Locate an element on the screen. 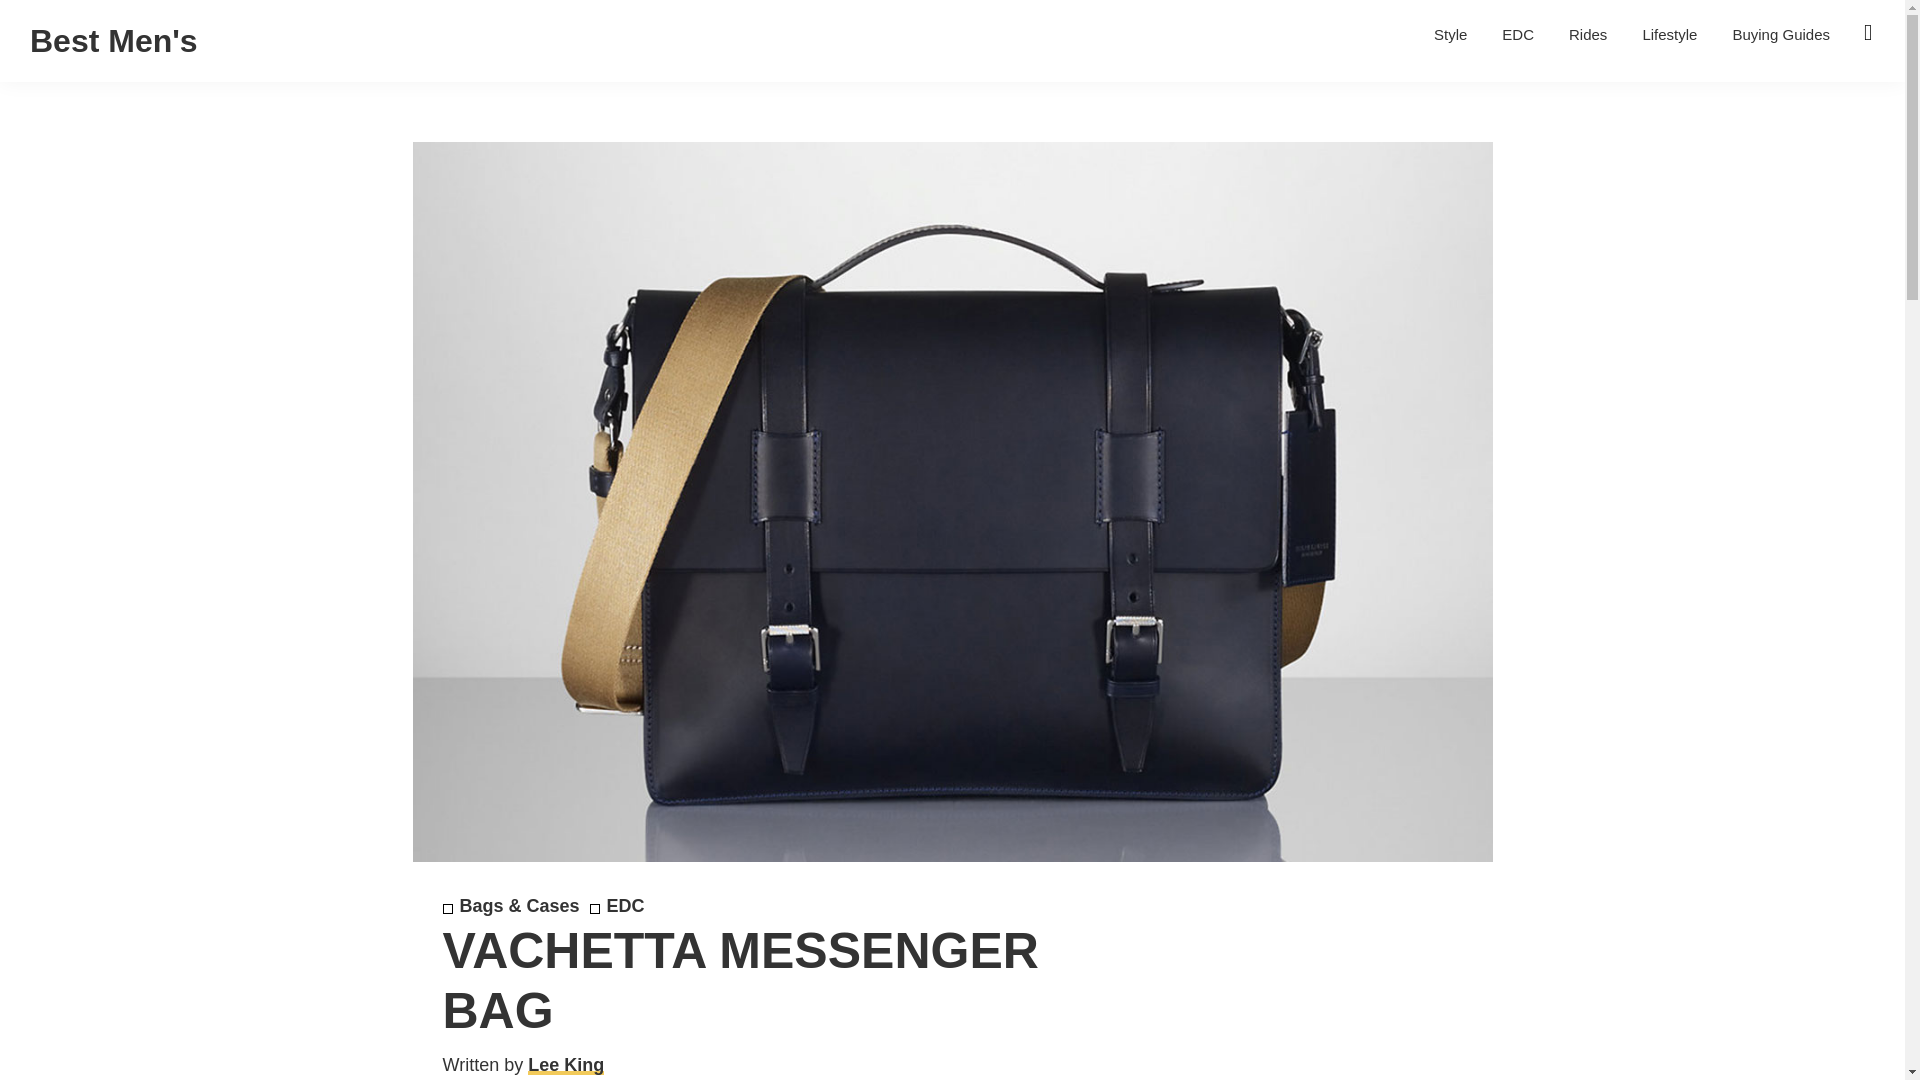  Rides is located at coordinates (1588, 34).